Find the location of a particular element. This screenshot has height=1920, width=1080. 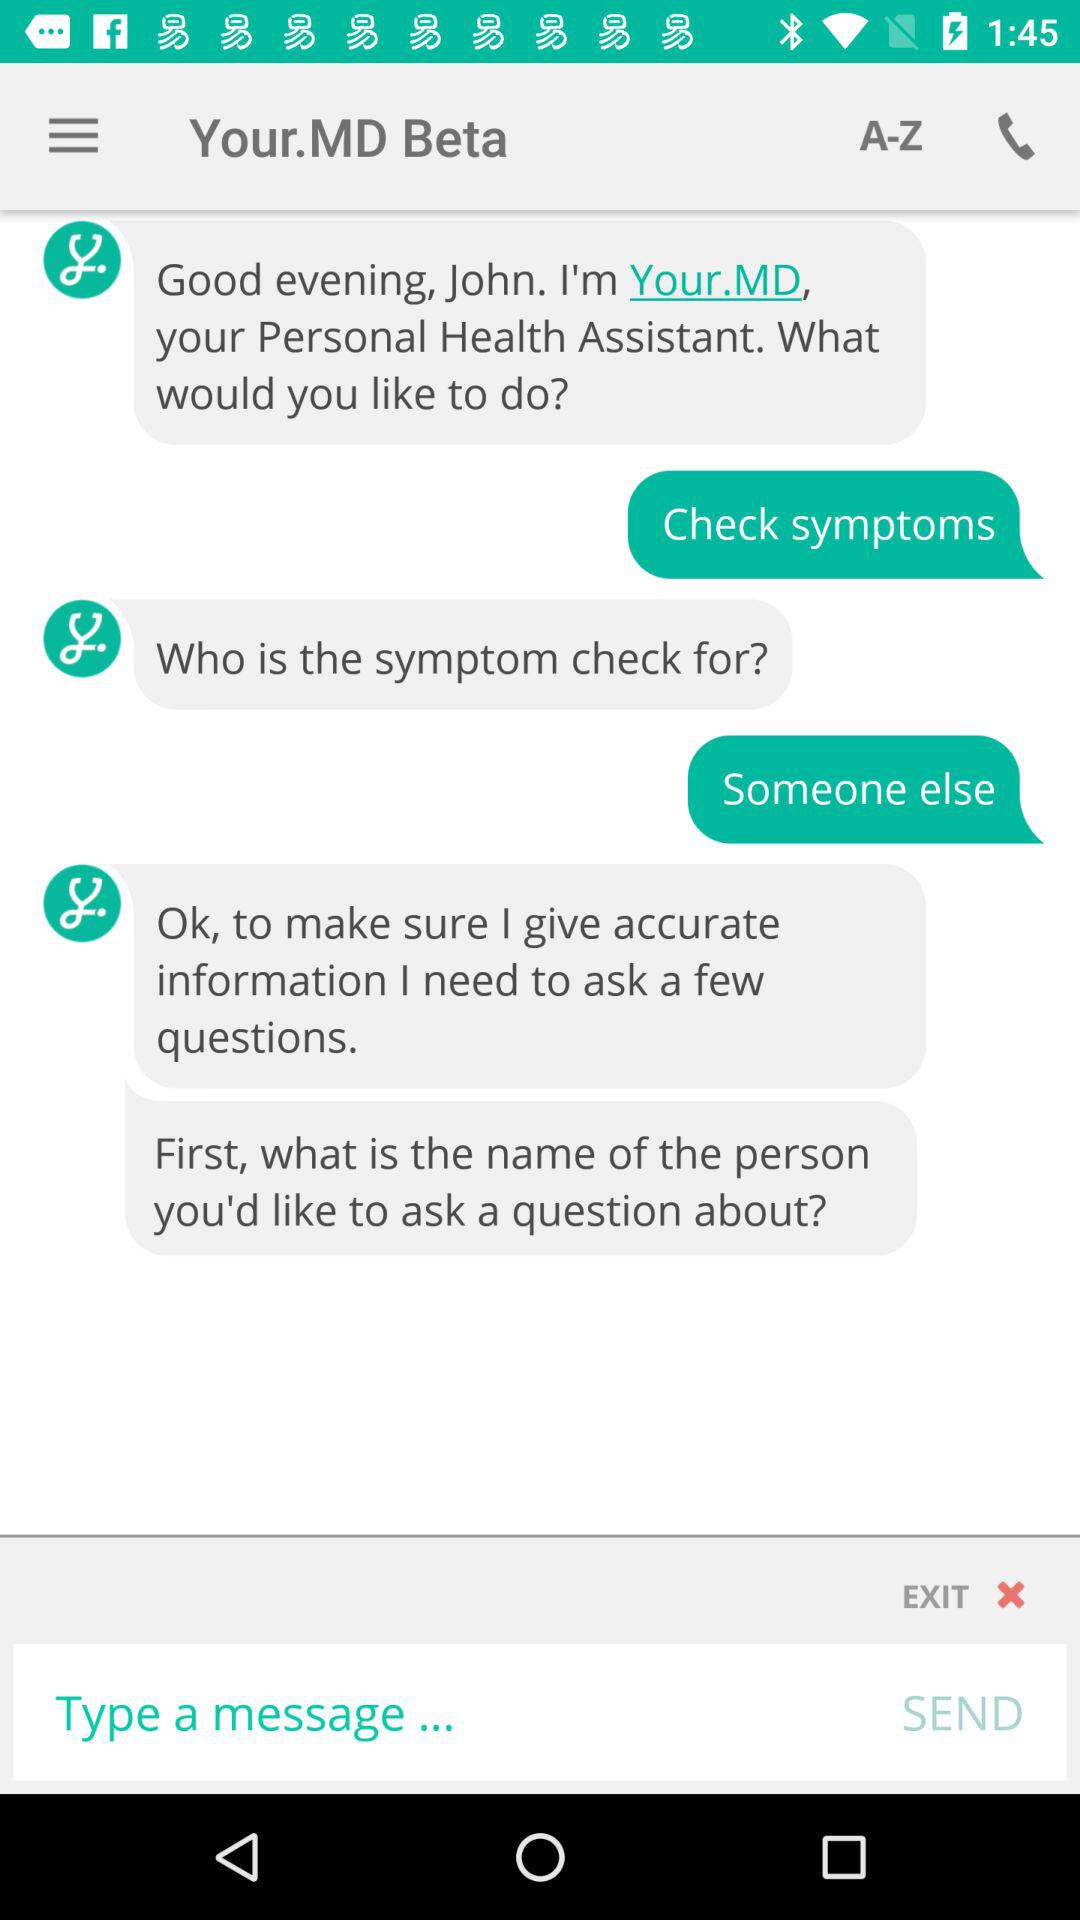

turn off icon above who is the icon is located at coordinates (835, 522).